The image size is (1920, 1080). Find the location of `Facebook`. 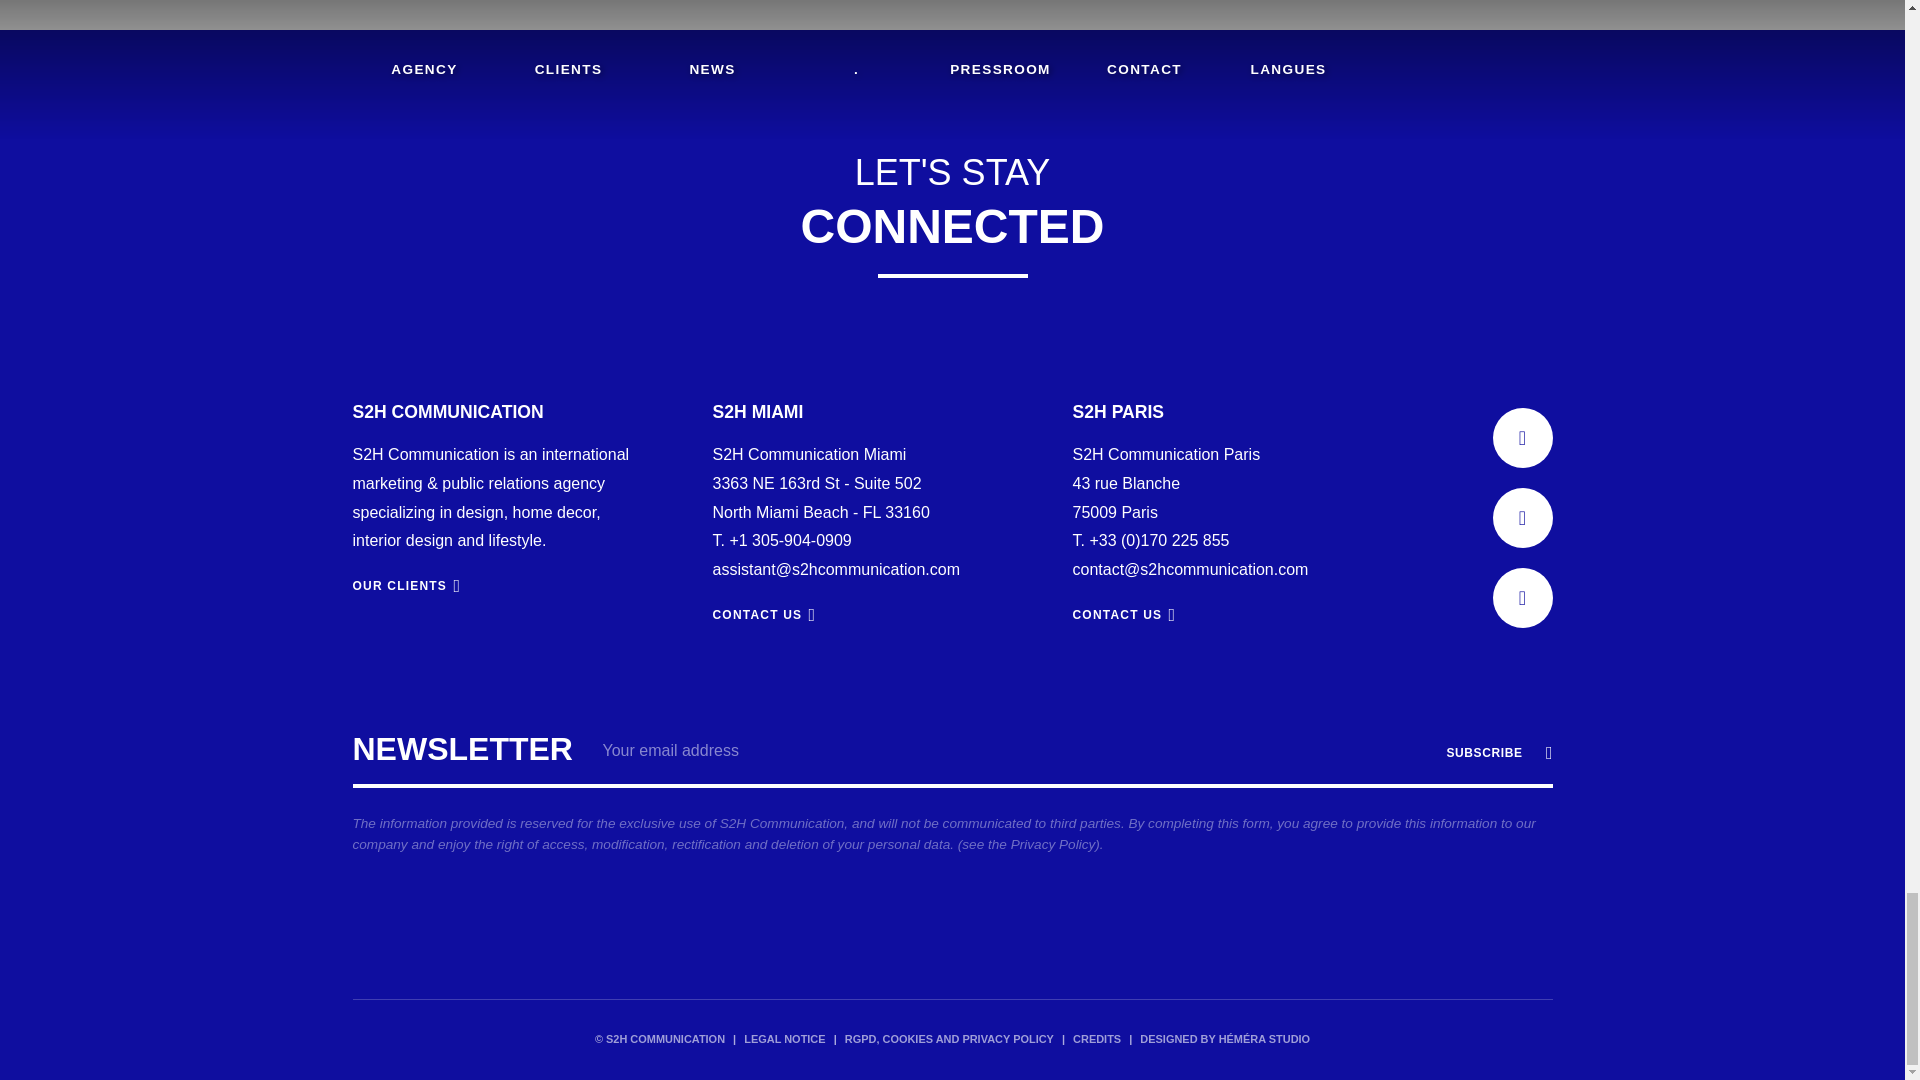

Facebook is located at coordinates (1521, 518).